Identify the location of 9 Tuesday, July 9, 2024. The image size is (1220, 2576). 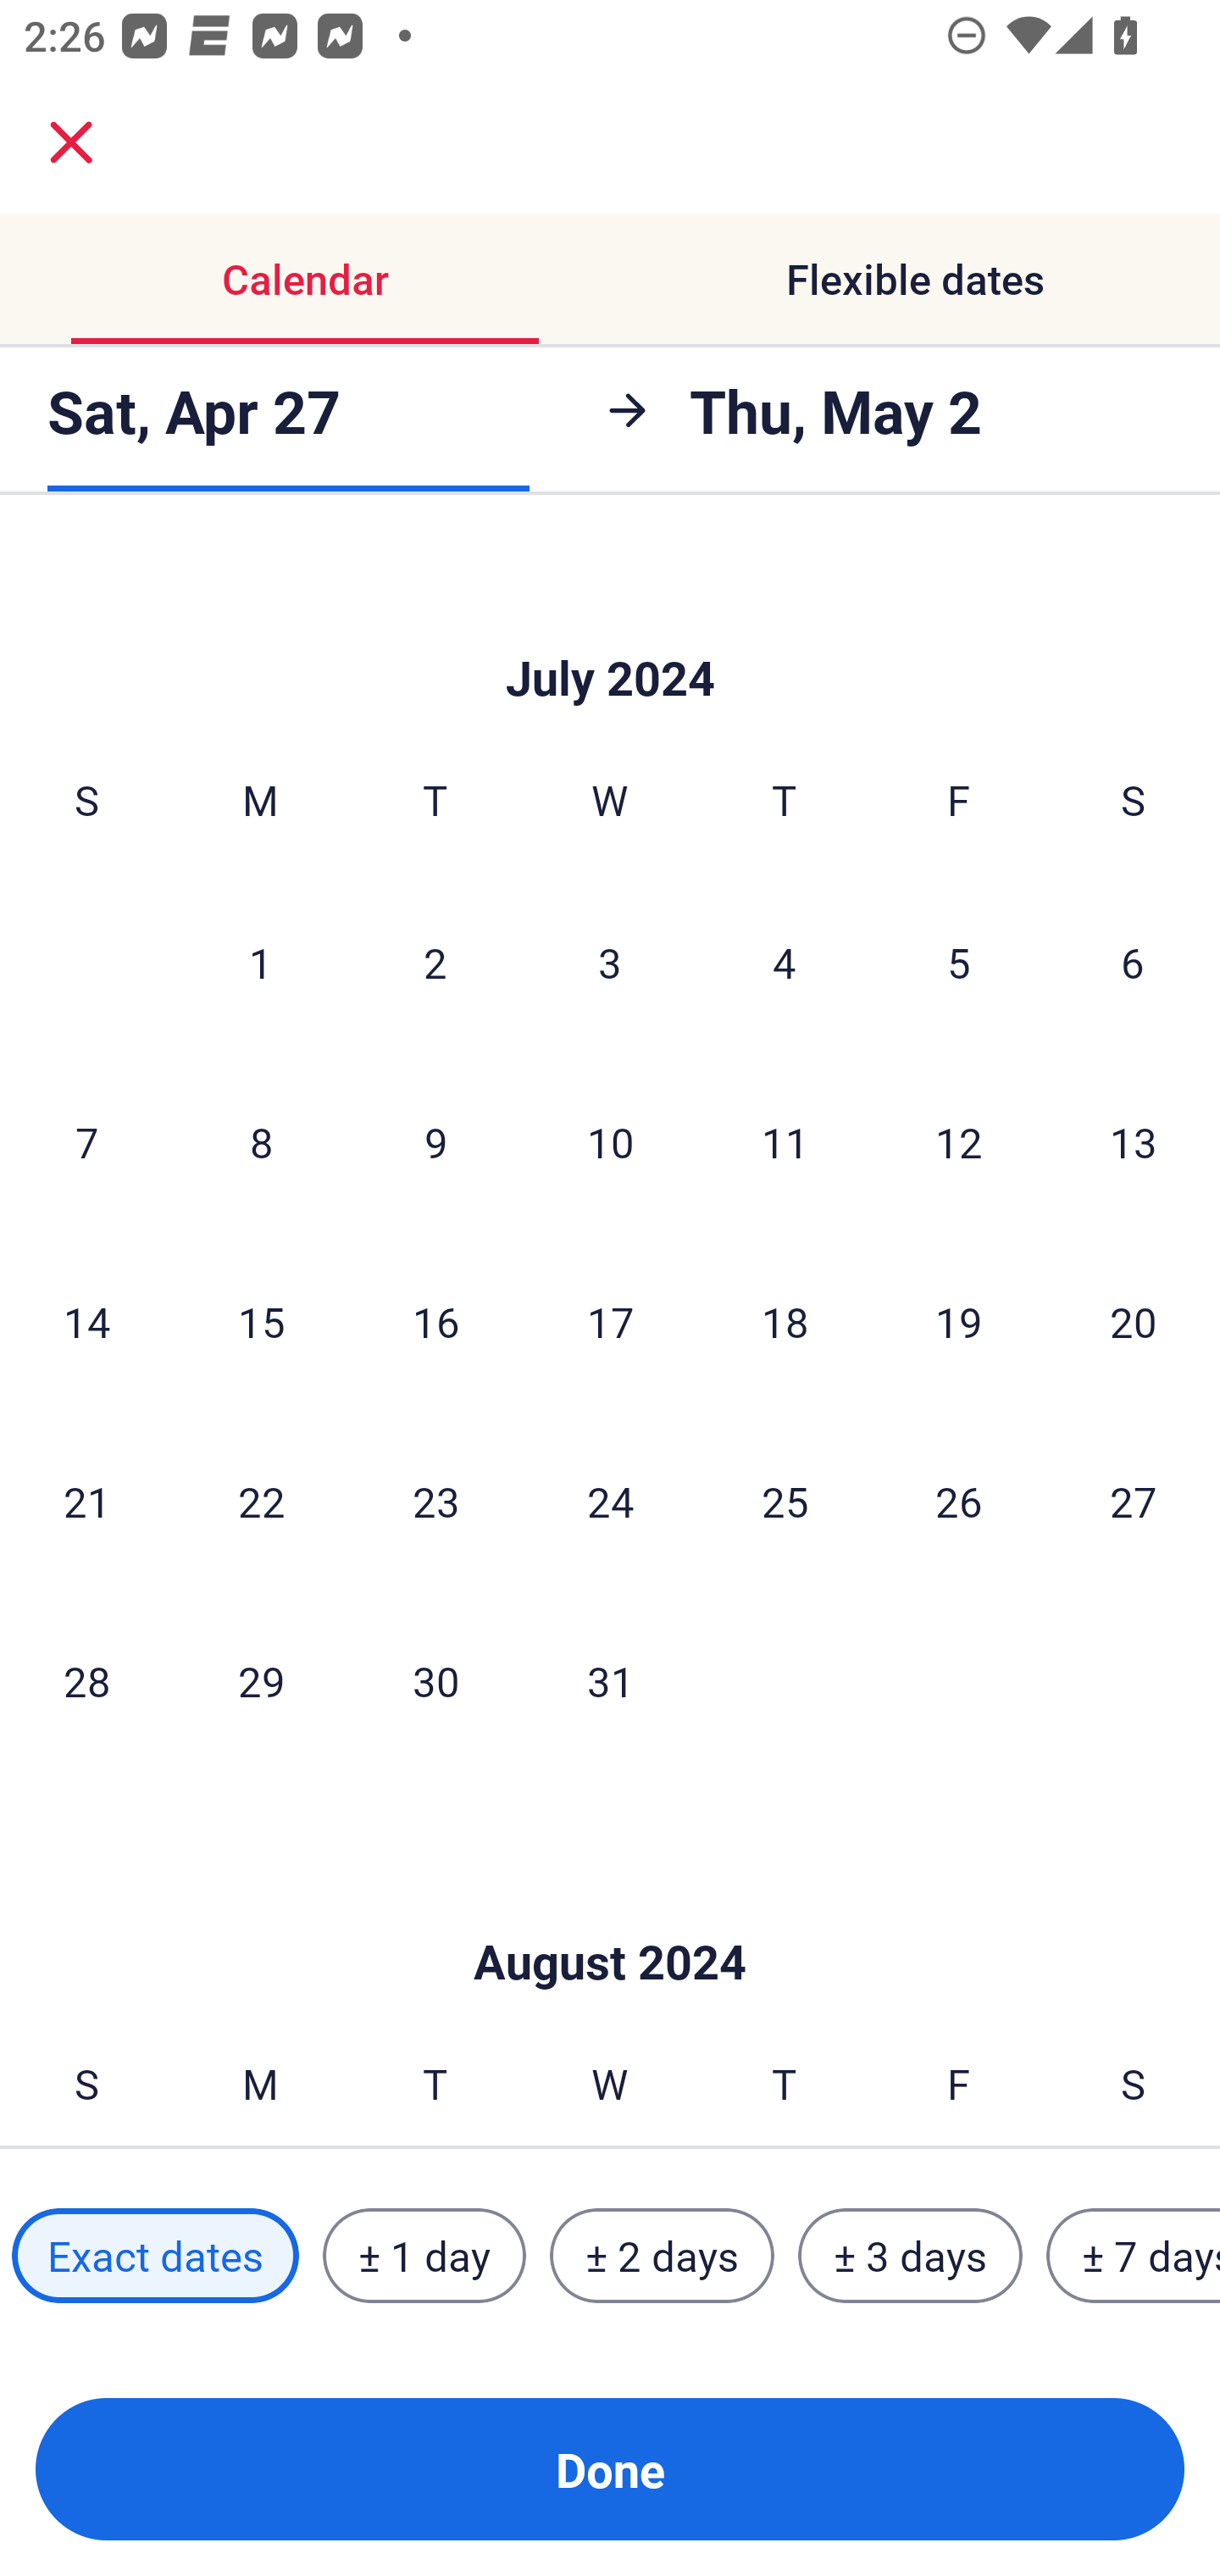
(435, 1142).